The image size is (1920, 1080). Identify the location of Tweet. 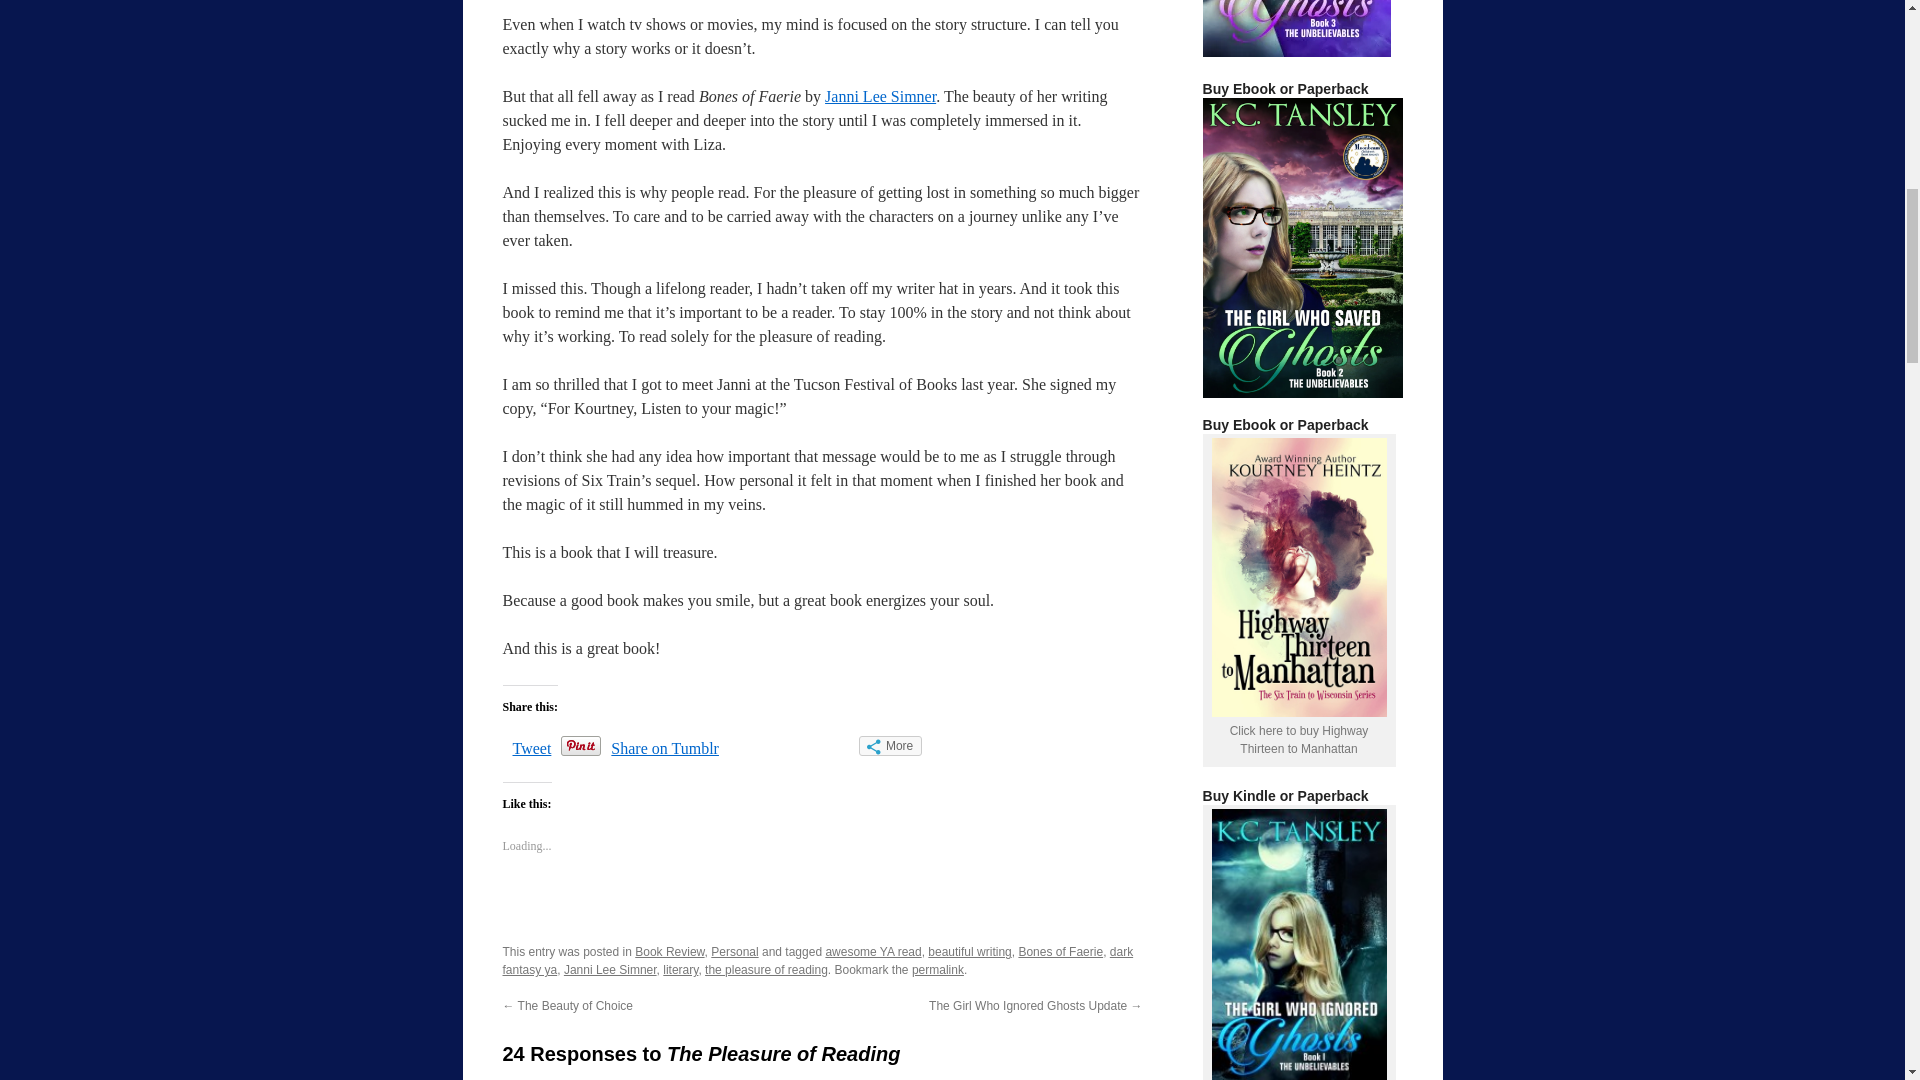
(532, 748).